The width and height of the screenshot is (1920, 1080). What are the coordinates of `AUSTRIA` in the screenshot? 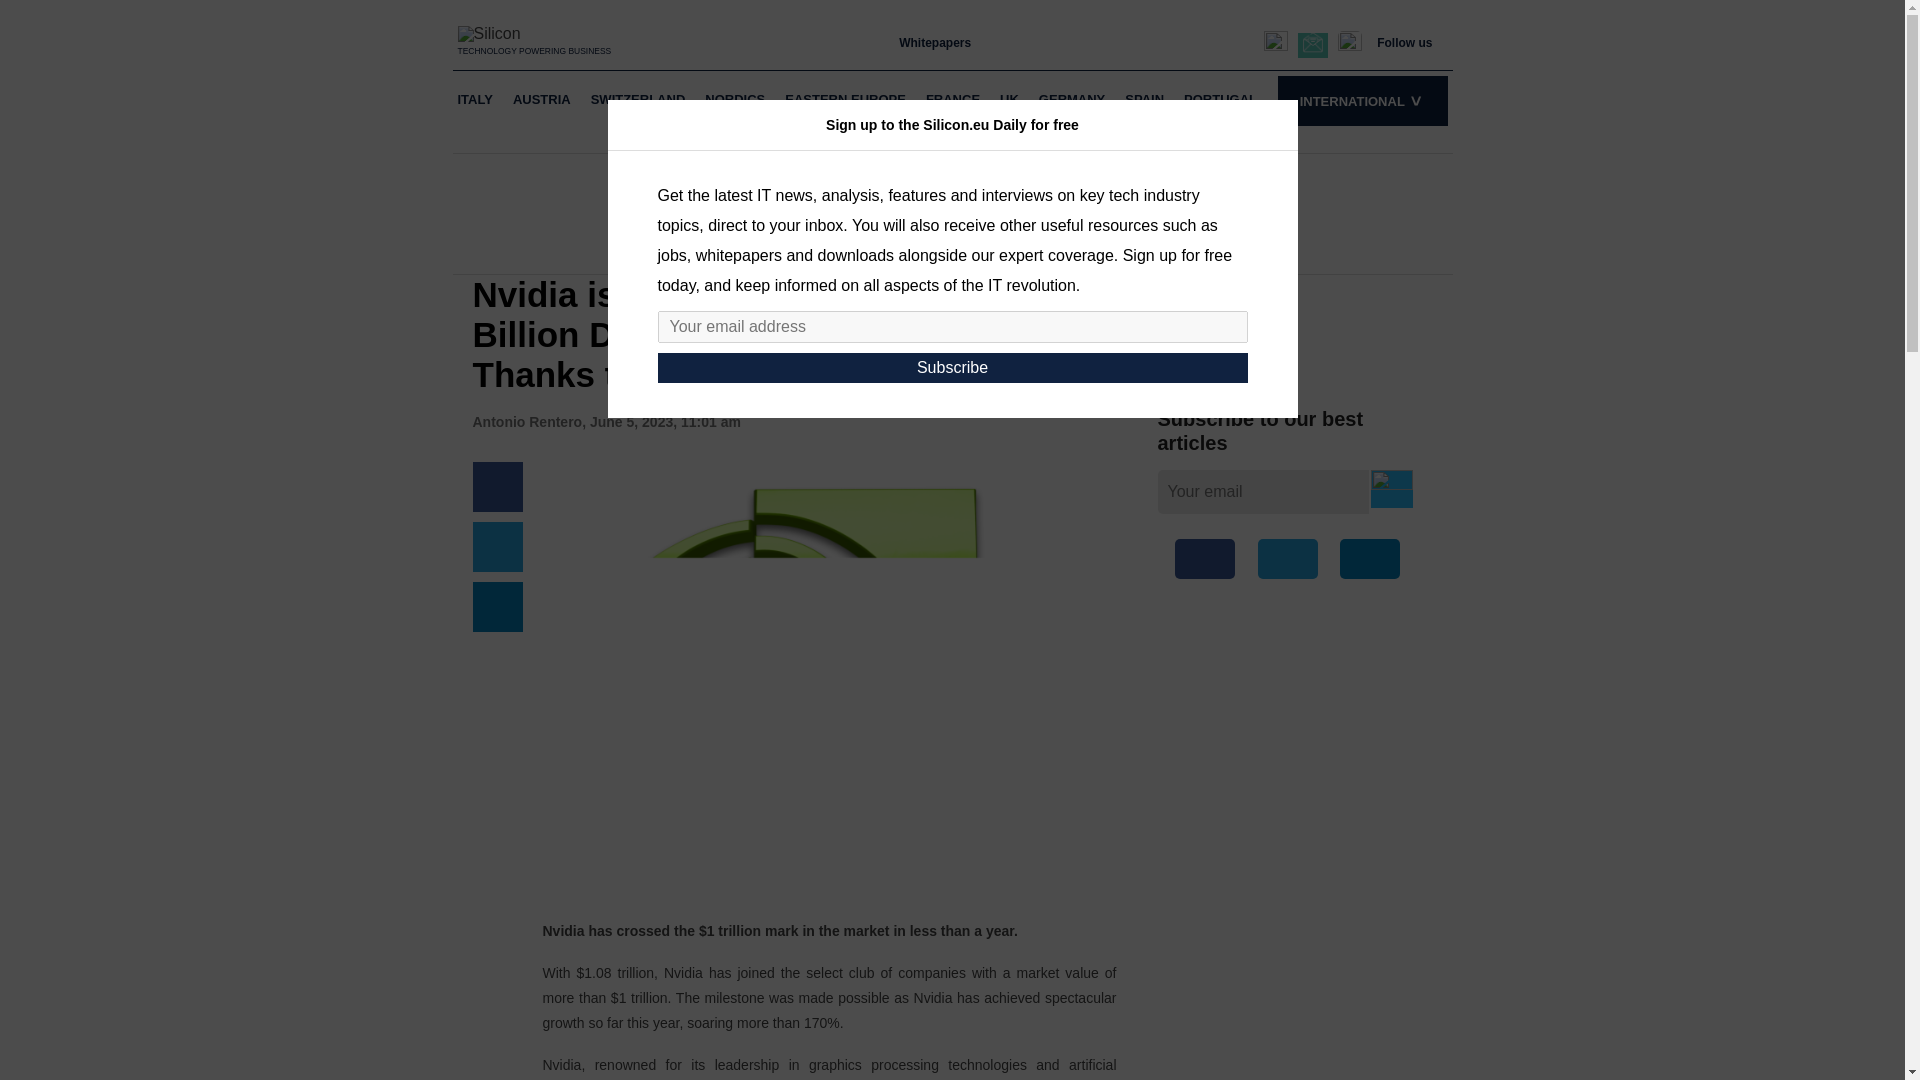 It's located at (542, 100).